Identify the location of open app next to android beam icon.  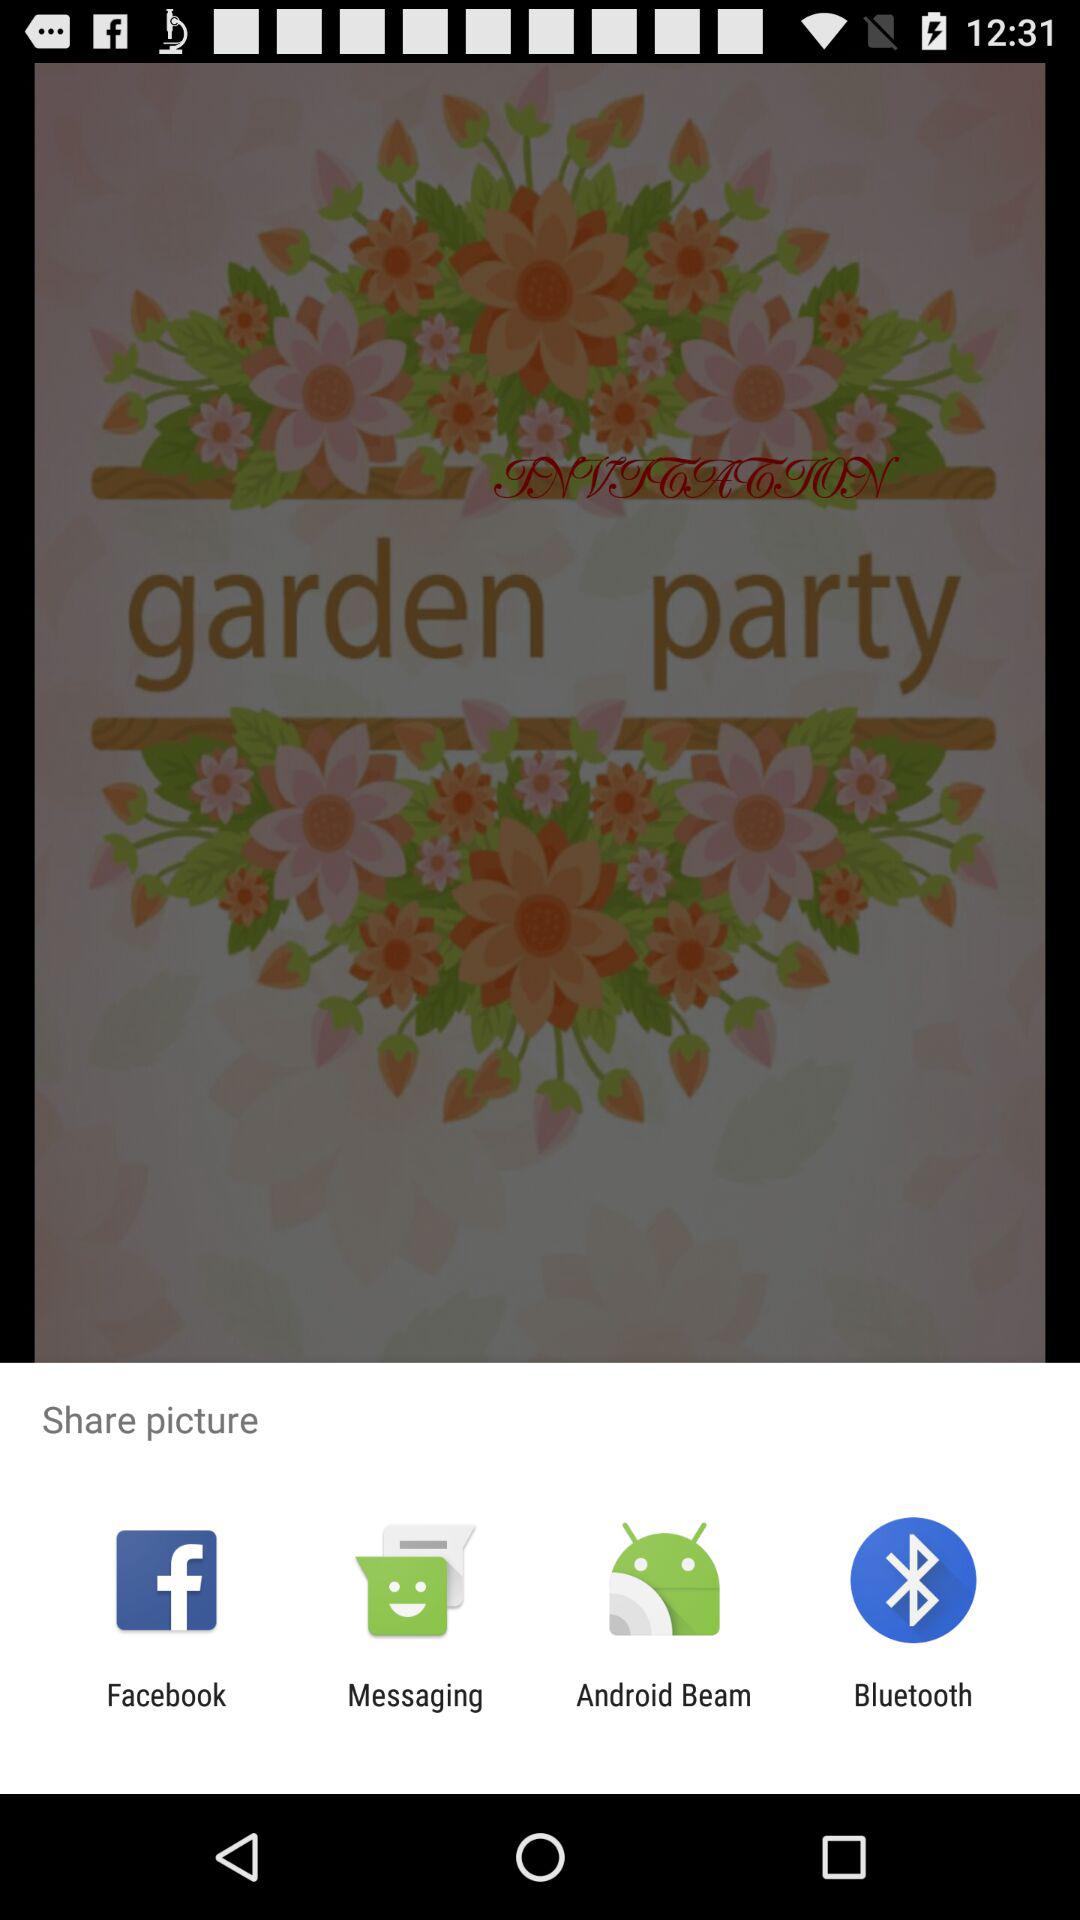
(415, 1712).